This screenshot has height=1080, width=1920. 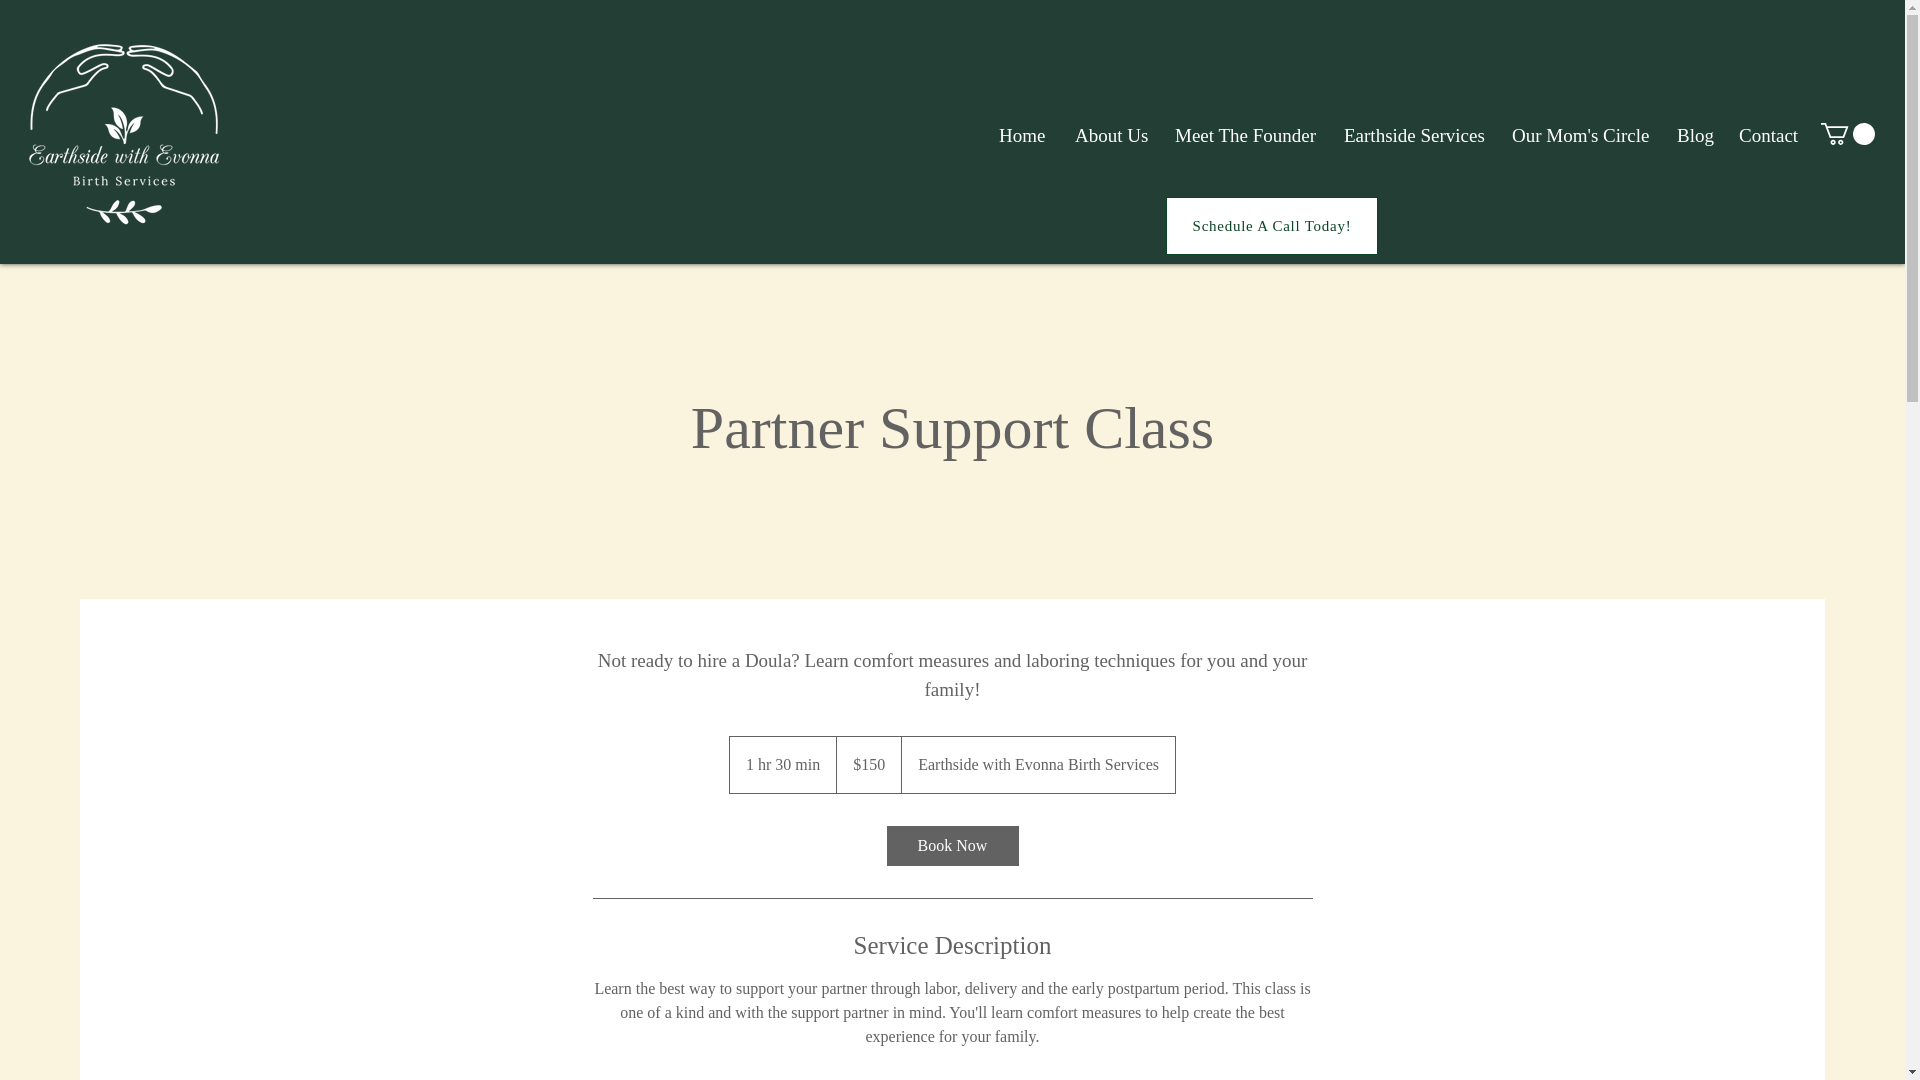 What do you see at coordinates (1768, 136) in the screenshot?
I see `Contact` at bounding box center [1768, 136].